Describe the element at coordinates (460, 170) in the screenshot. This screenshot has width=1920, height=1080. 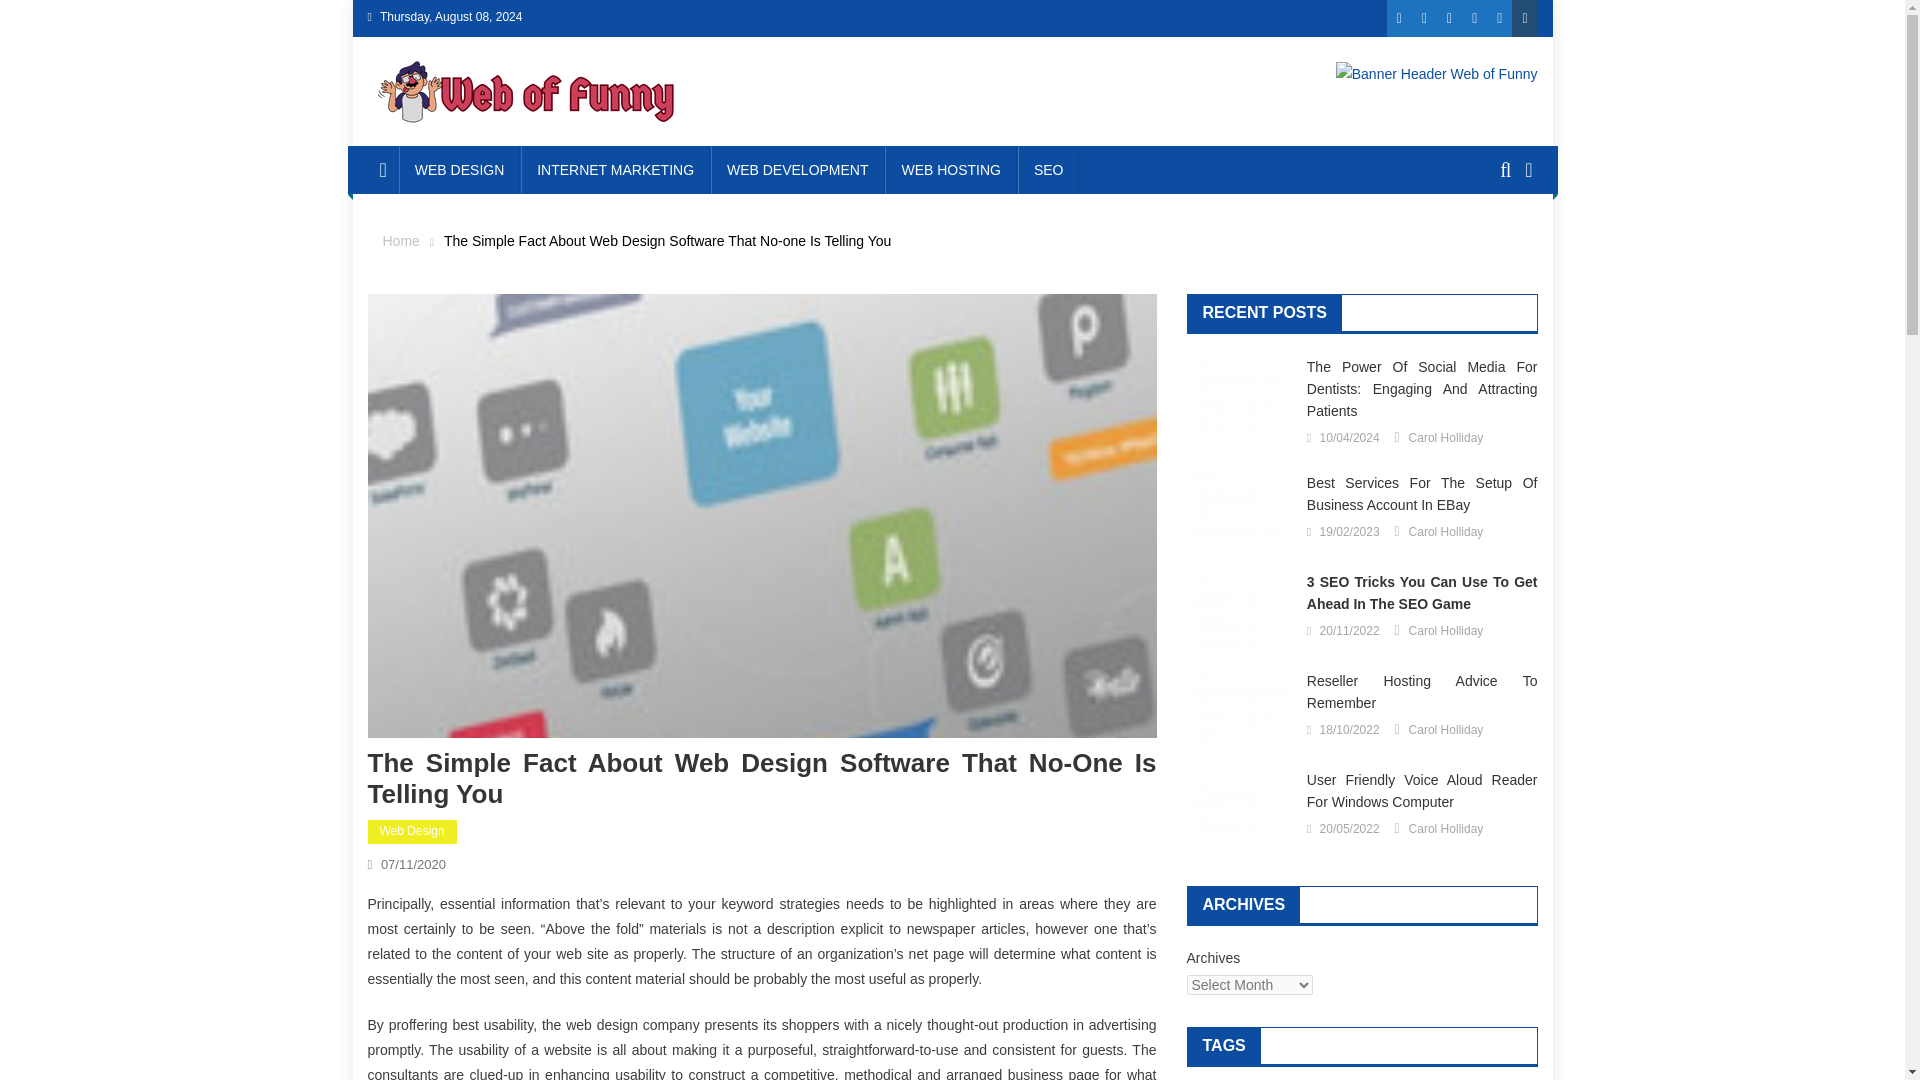
I see `WEB DESIGN` at that location.